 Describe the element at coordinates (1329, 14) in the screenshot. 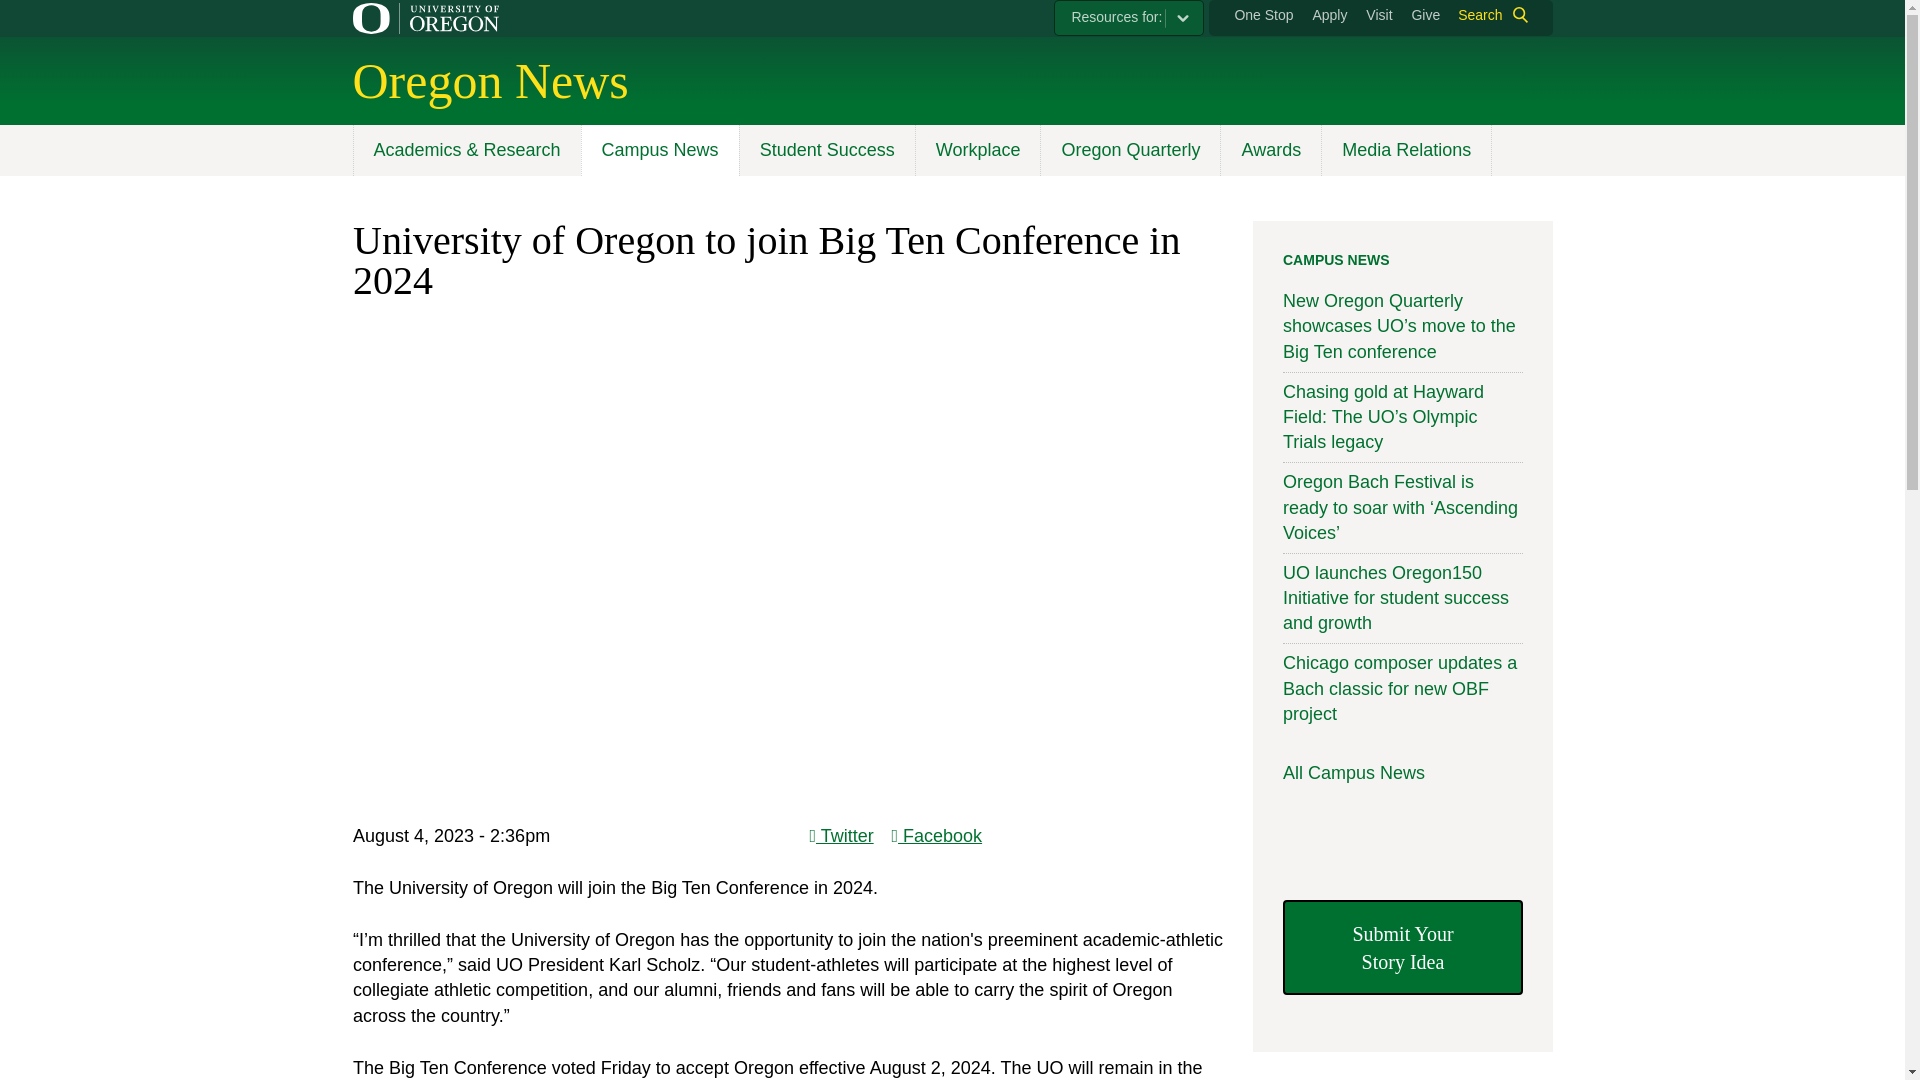

I see `Apply` at that location.